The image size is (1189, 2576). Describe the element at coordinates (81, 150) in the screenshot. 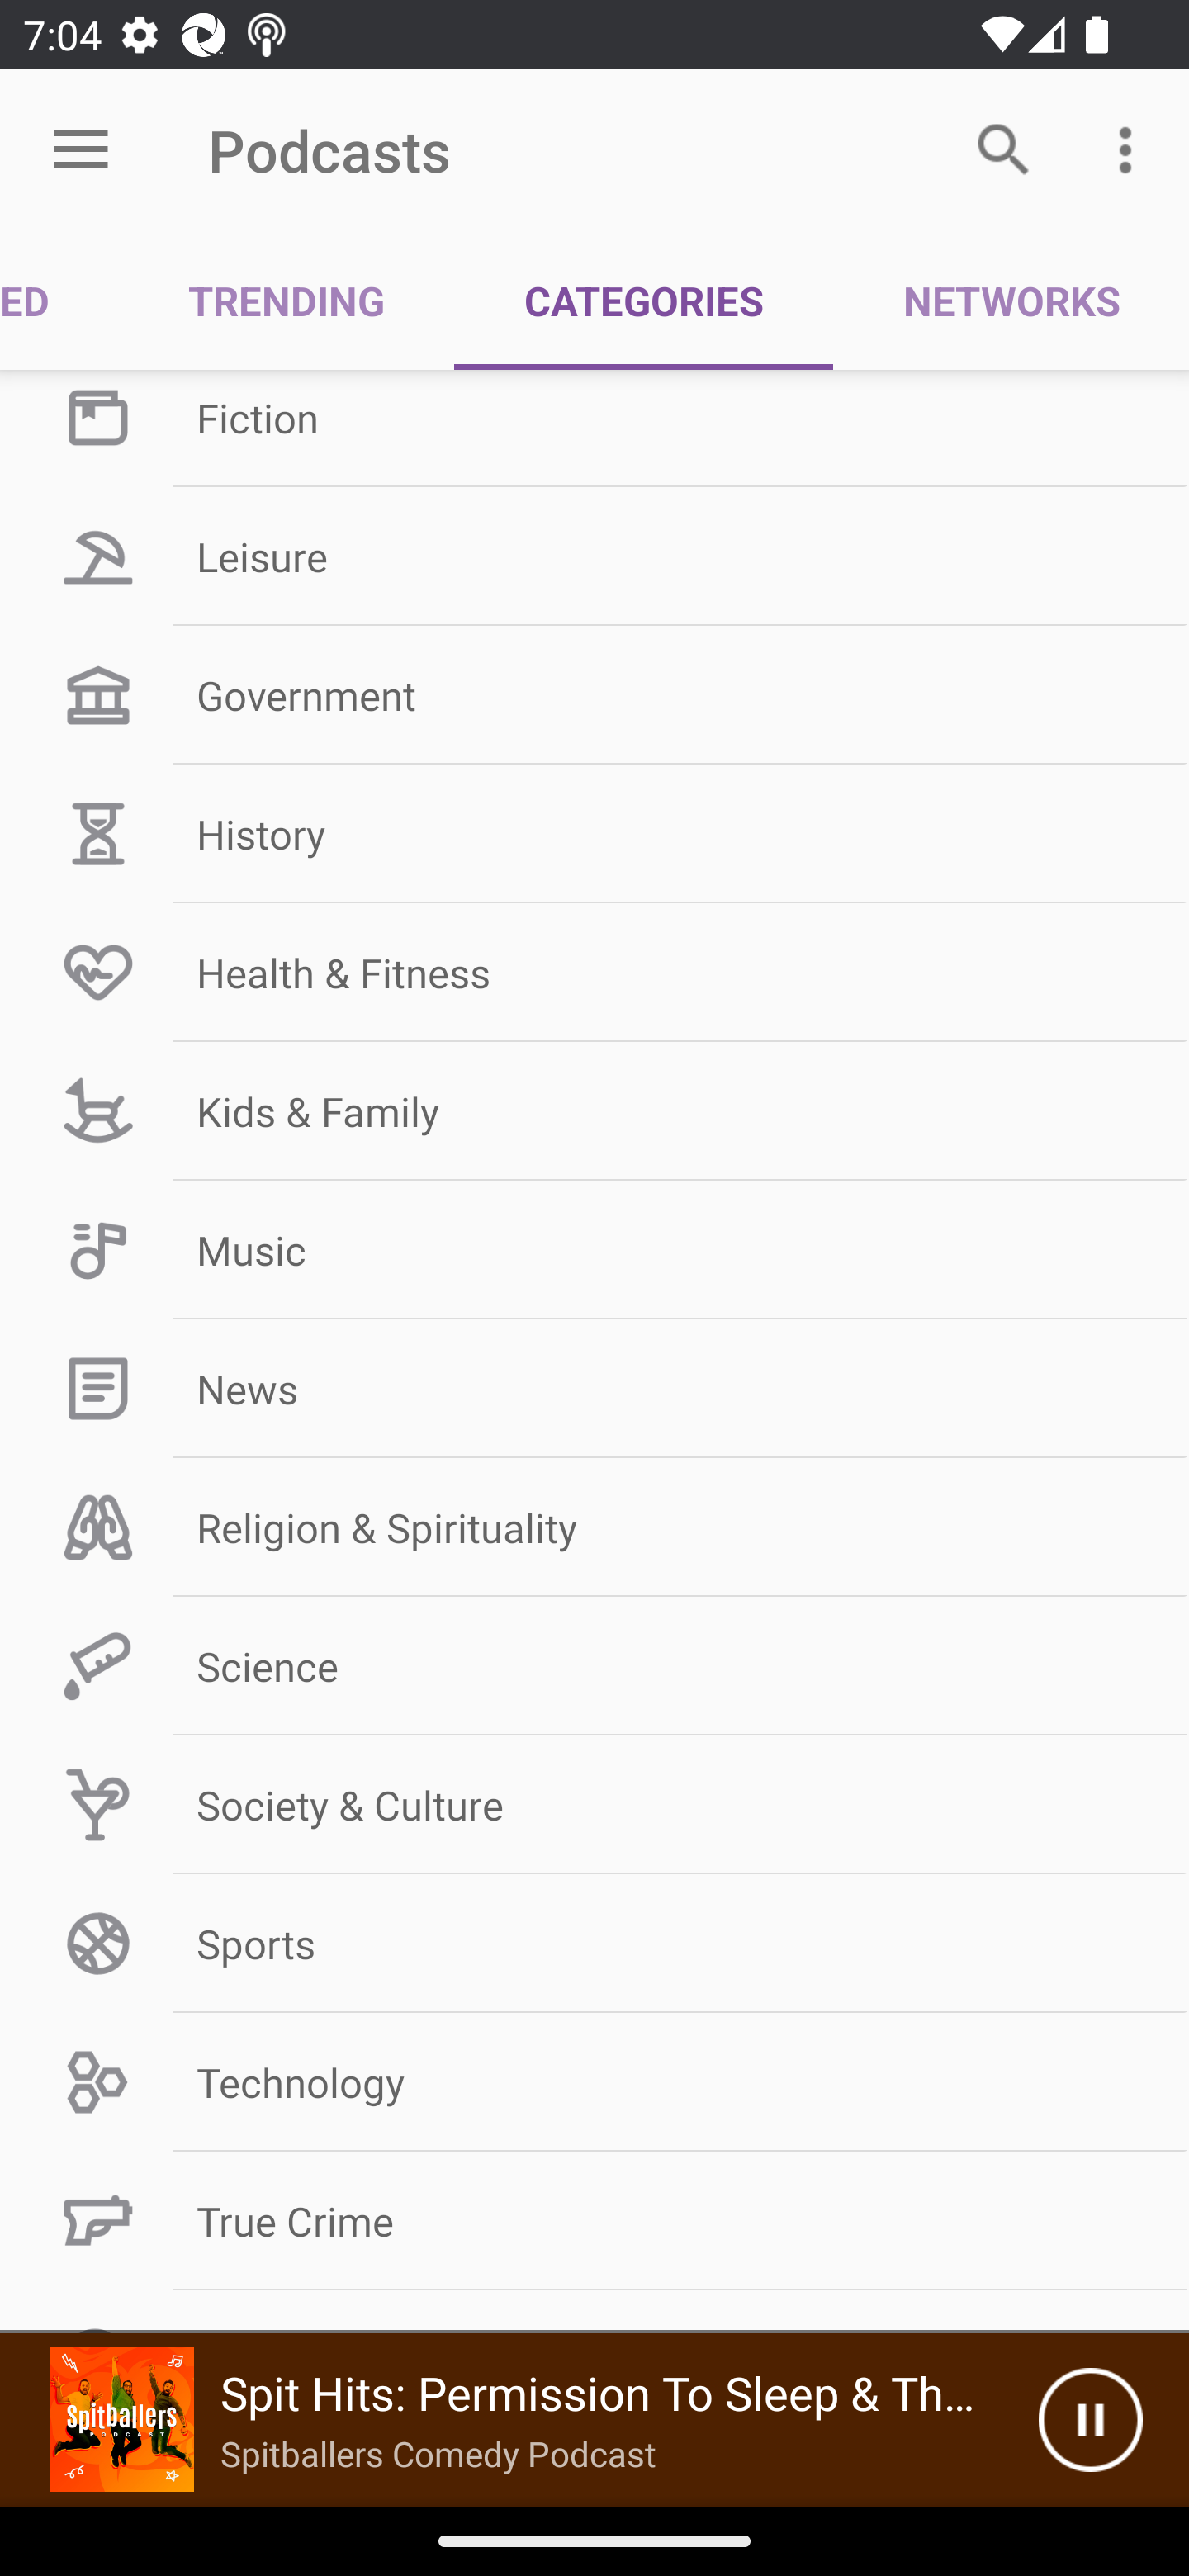

I see `Open menu` at that location.